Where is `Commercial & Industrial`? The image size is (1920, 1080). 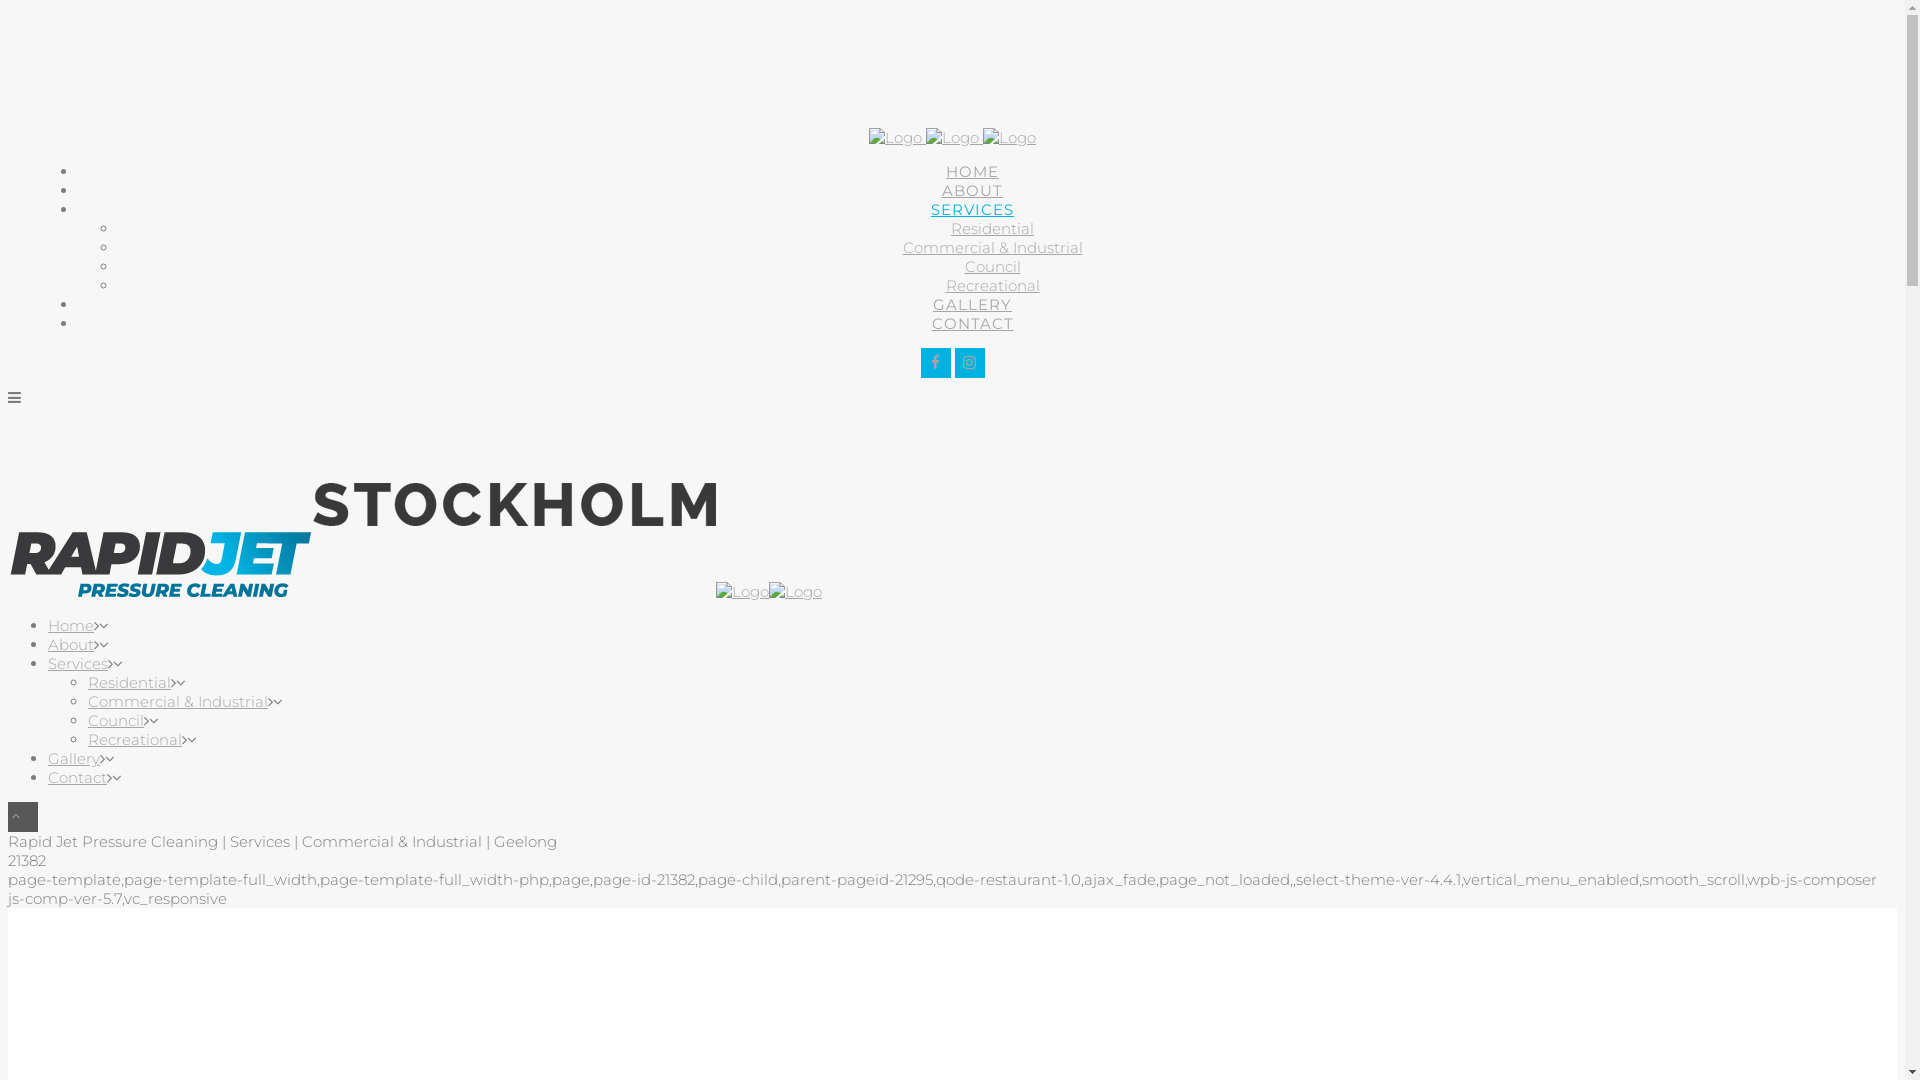
Commercial & Industrial is located at coordinates (992, 248).